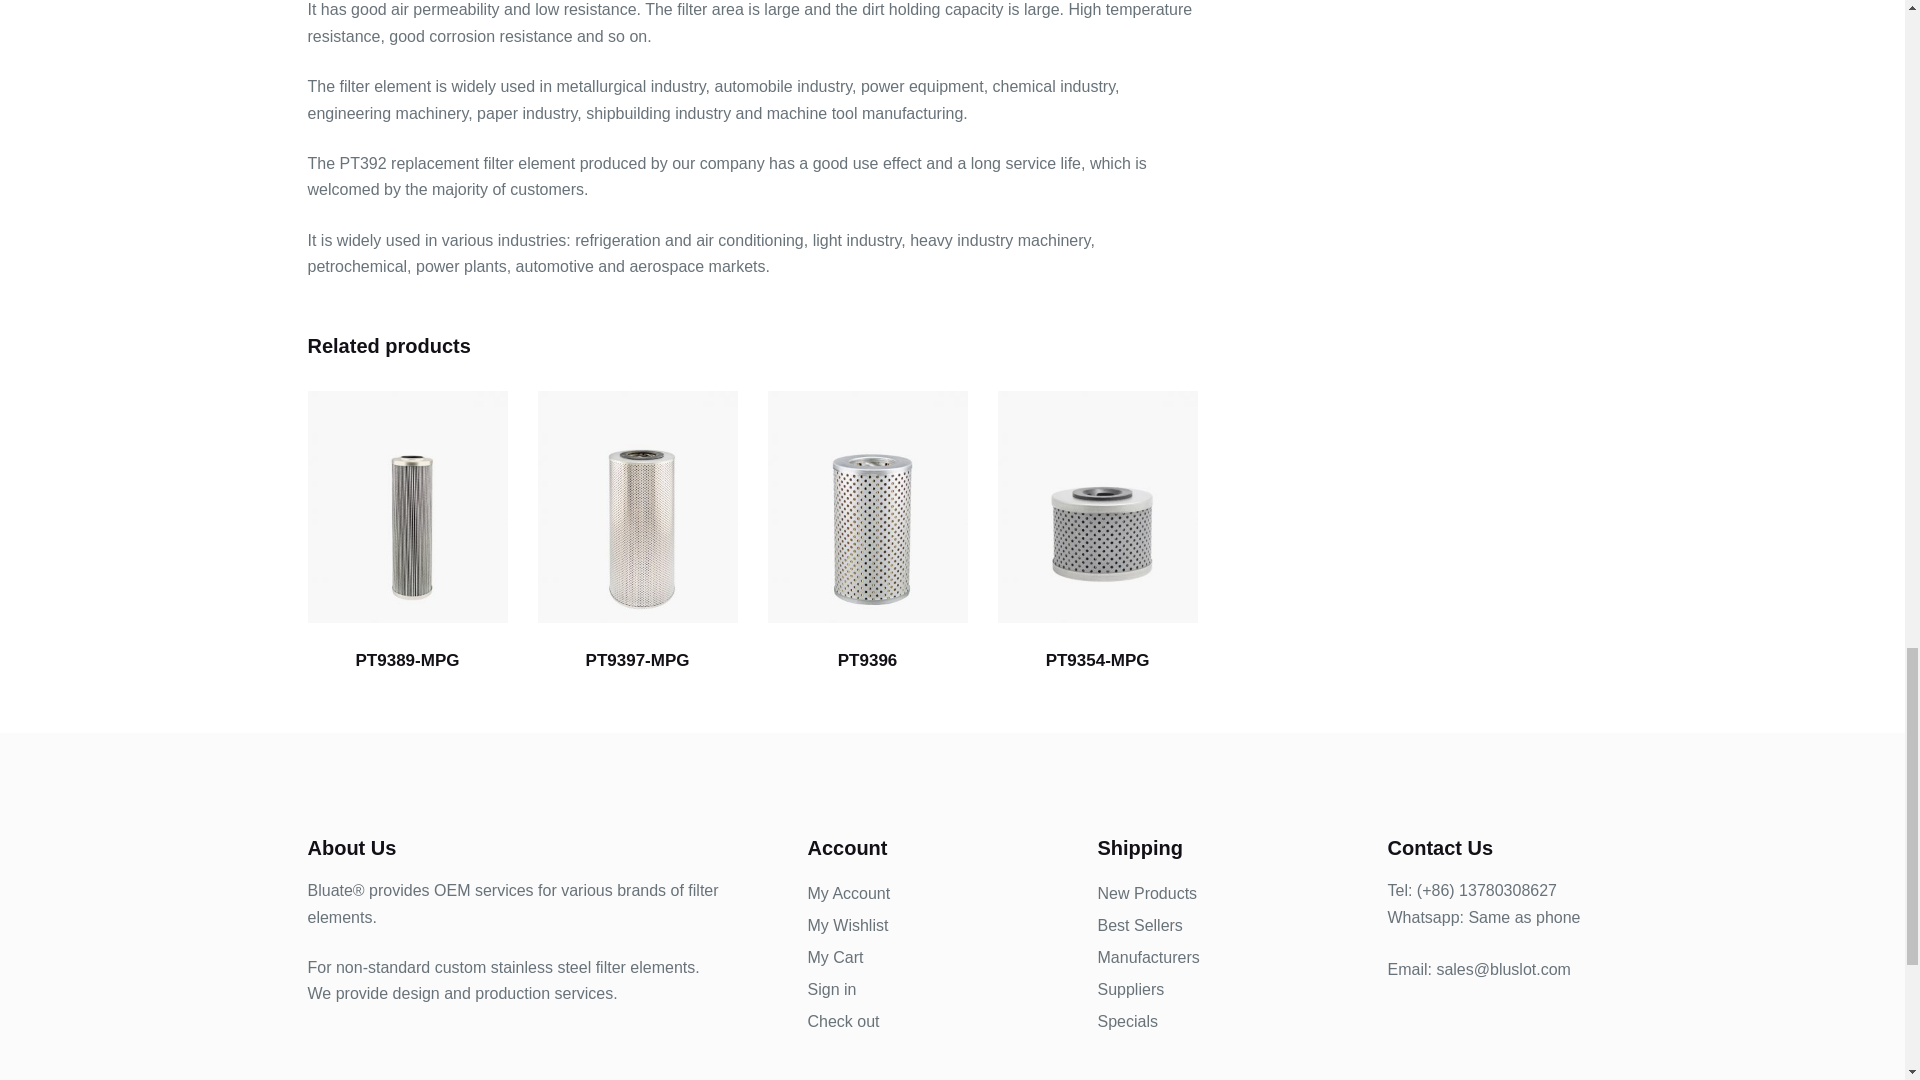 The width and height of the screenshot is (1920, 1080). Describe the element at coordinates (408, 506) in the screenshot. I see `PT9389-MPG` at that location.